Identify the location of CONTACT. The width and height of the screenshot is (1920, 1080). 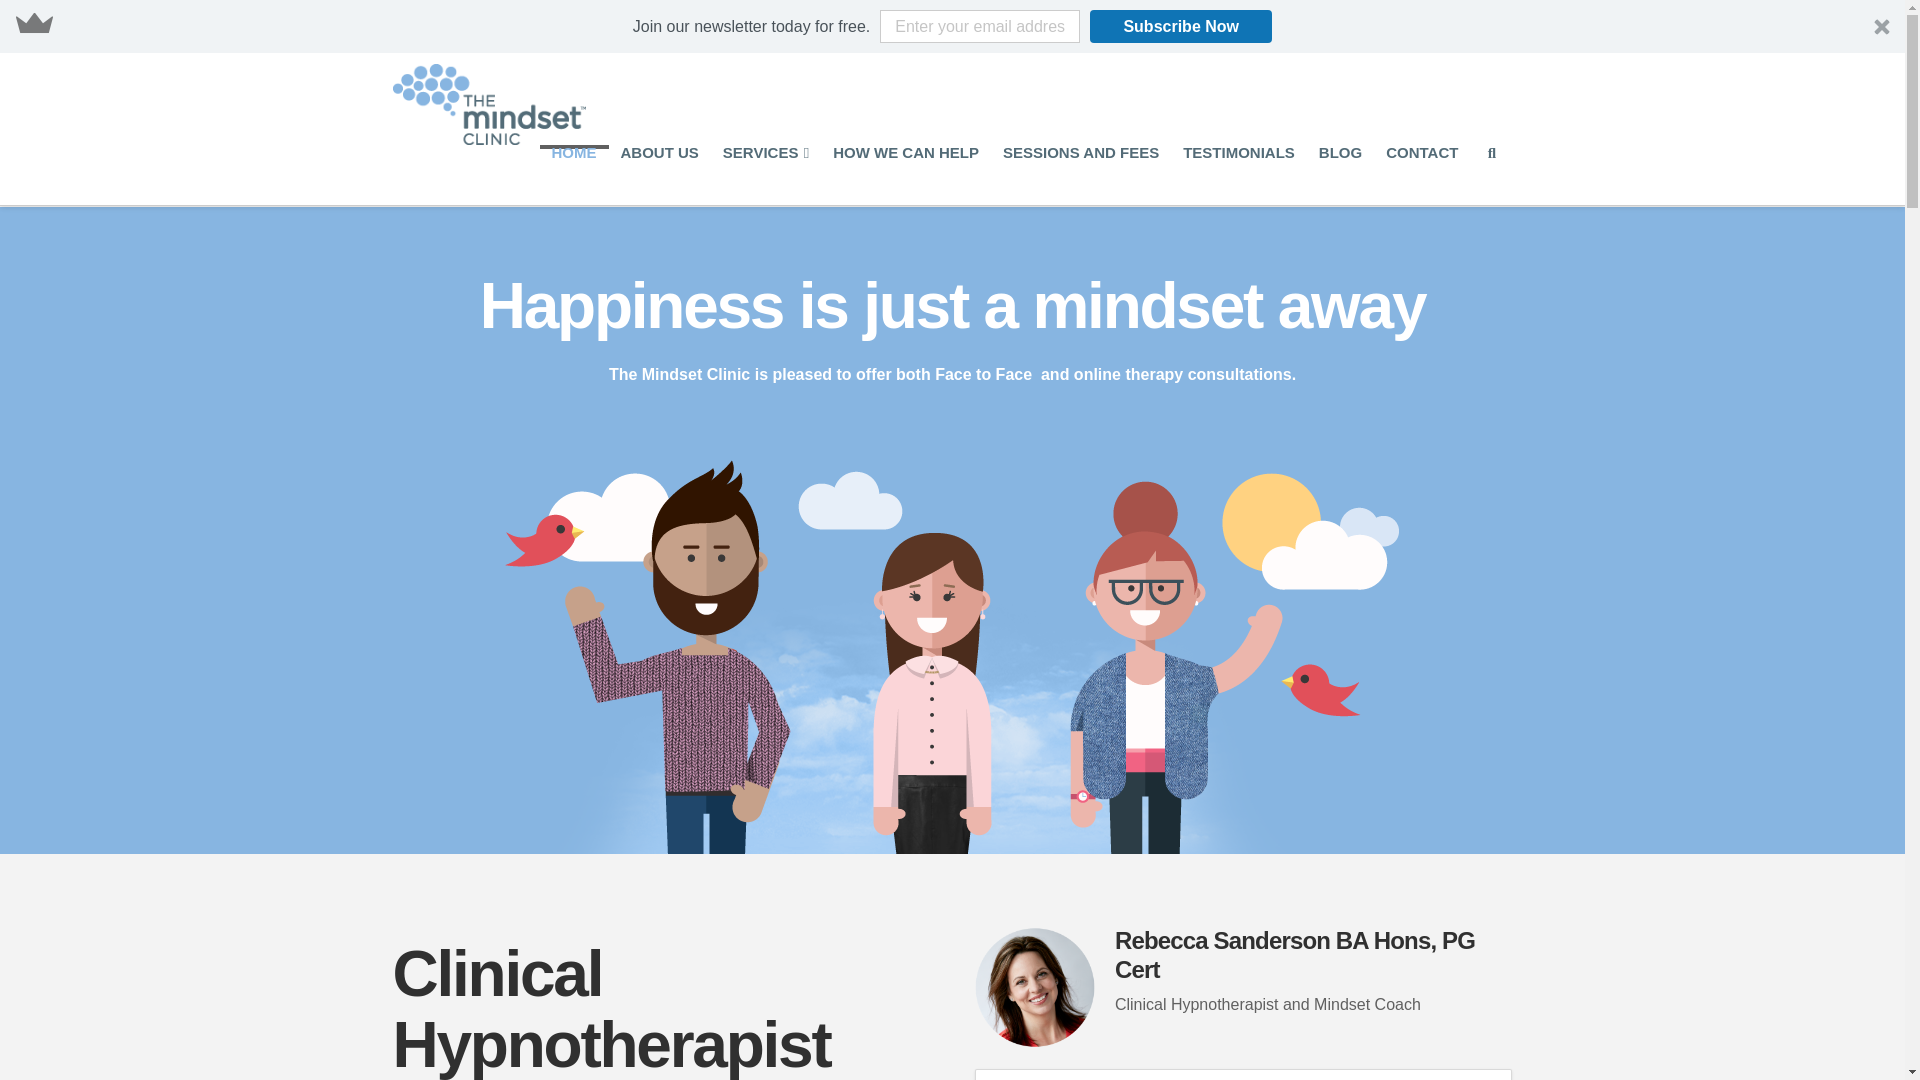
(1422, 174).